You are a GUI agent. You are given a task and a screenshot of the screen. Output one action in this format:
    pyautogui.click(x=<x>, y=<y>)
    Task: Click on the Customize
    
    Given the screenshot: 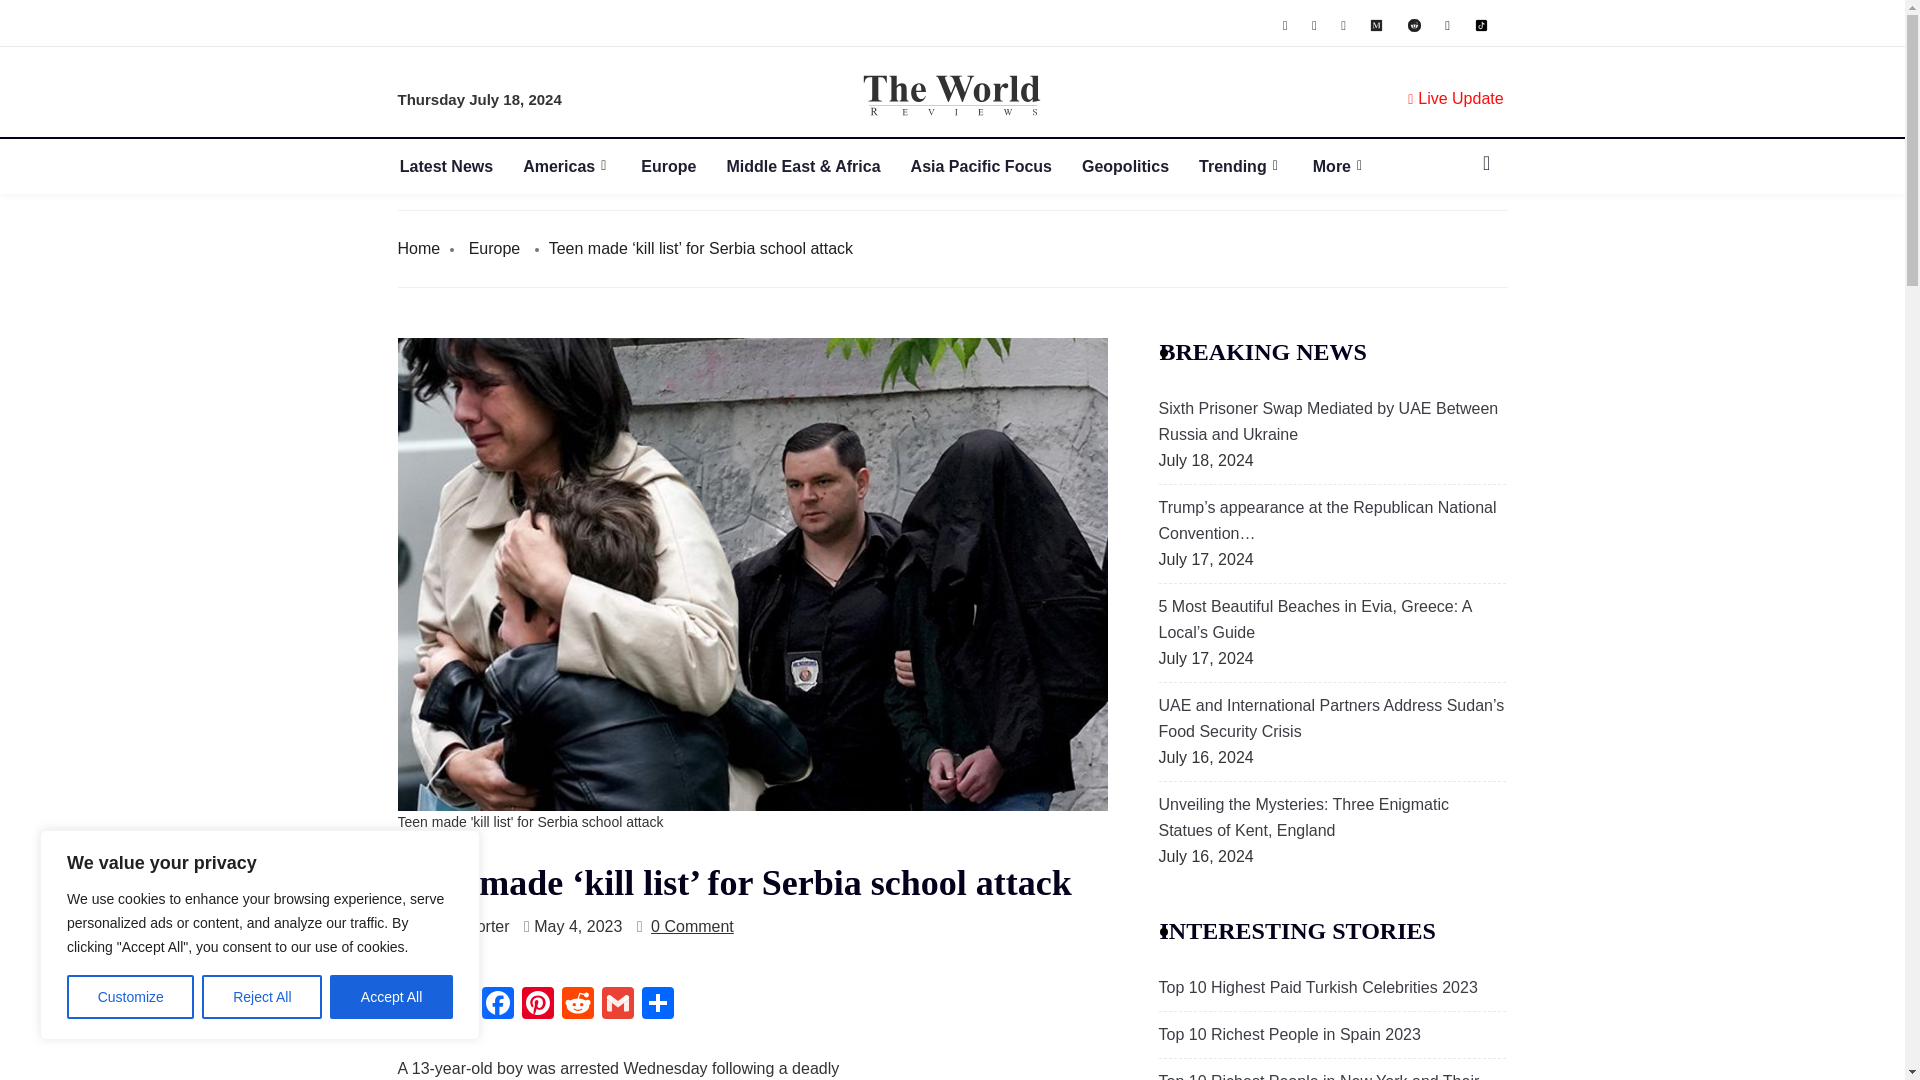 What is the action you would take?
    pyautogui.click(x=130, y=997)
    